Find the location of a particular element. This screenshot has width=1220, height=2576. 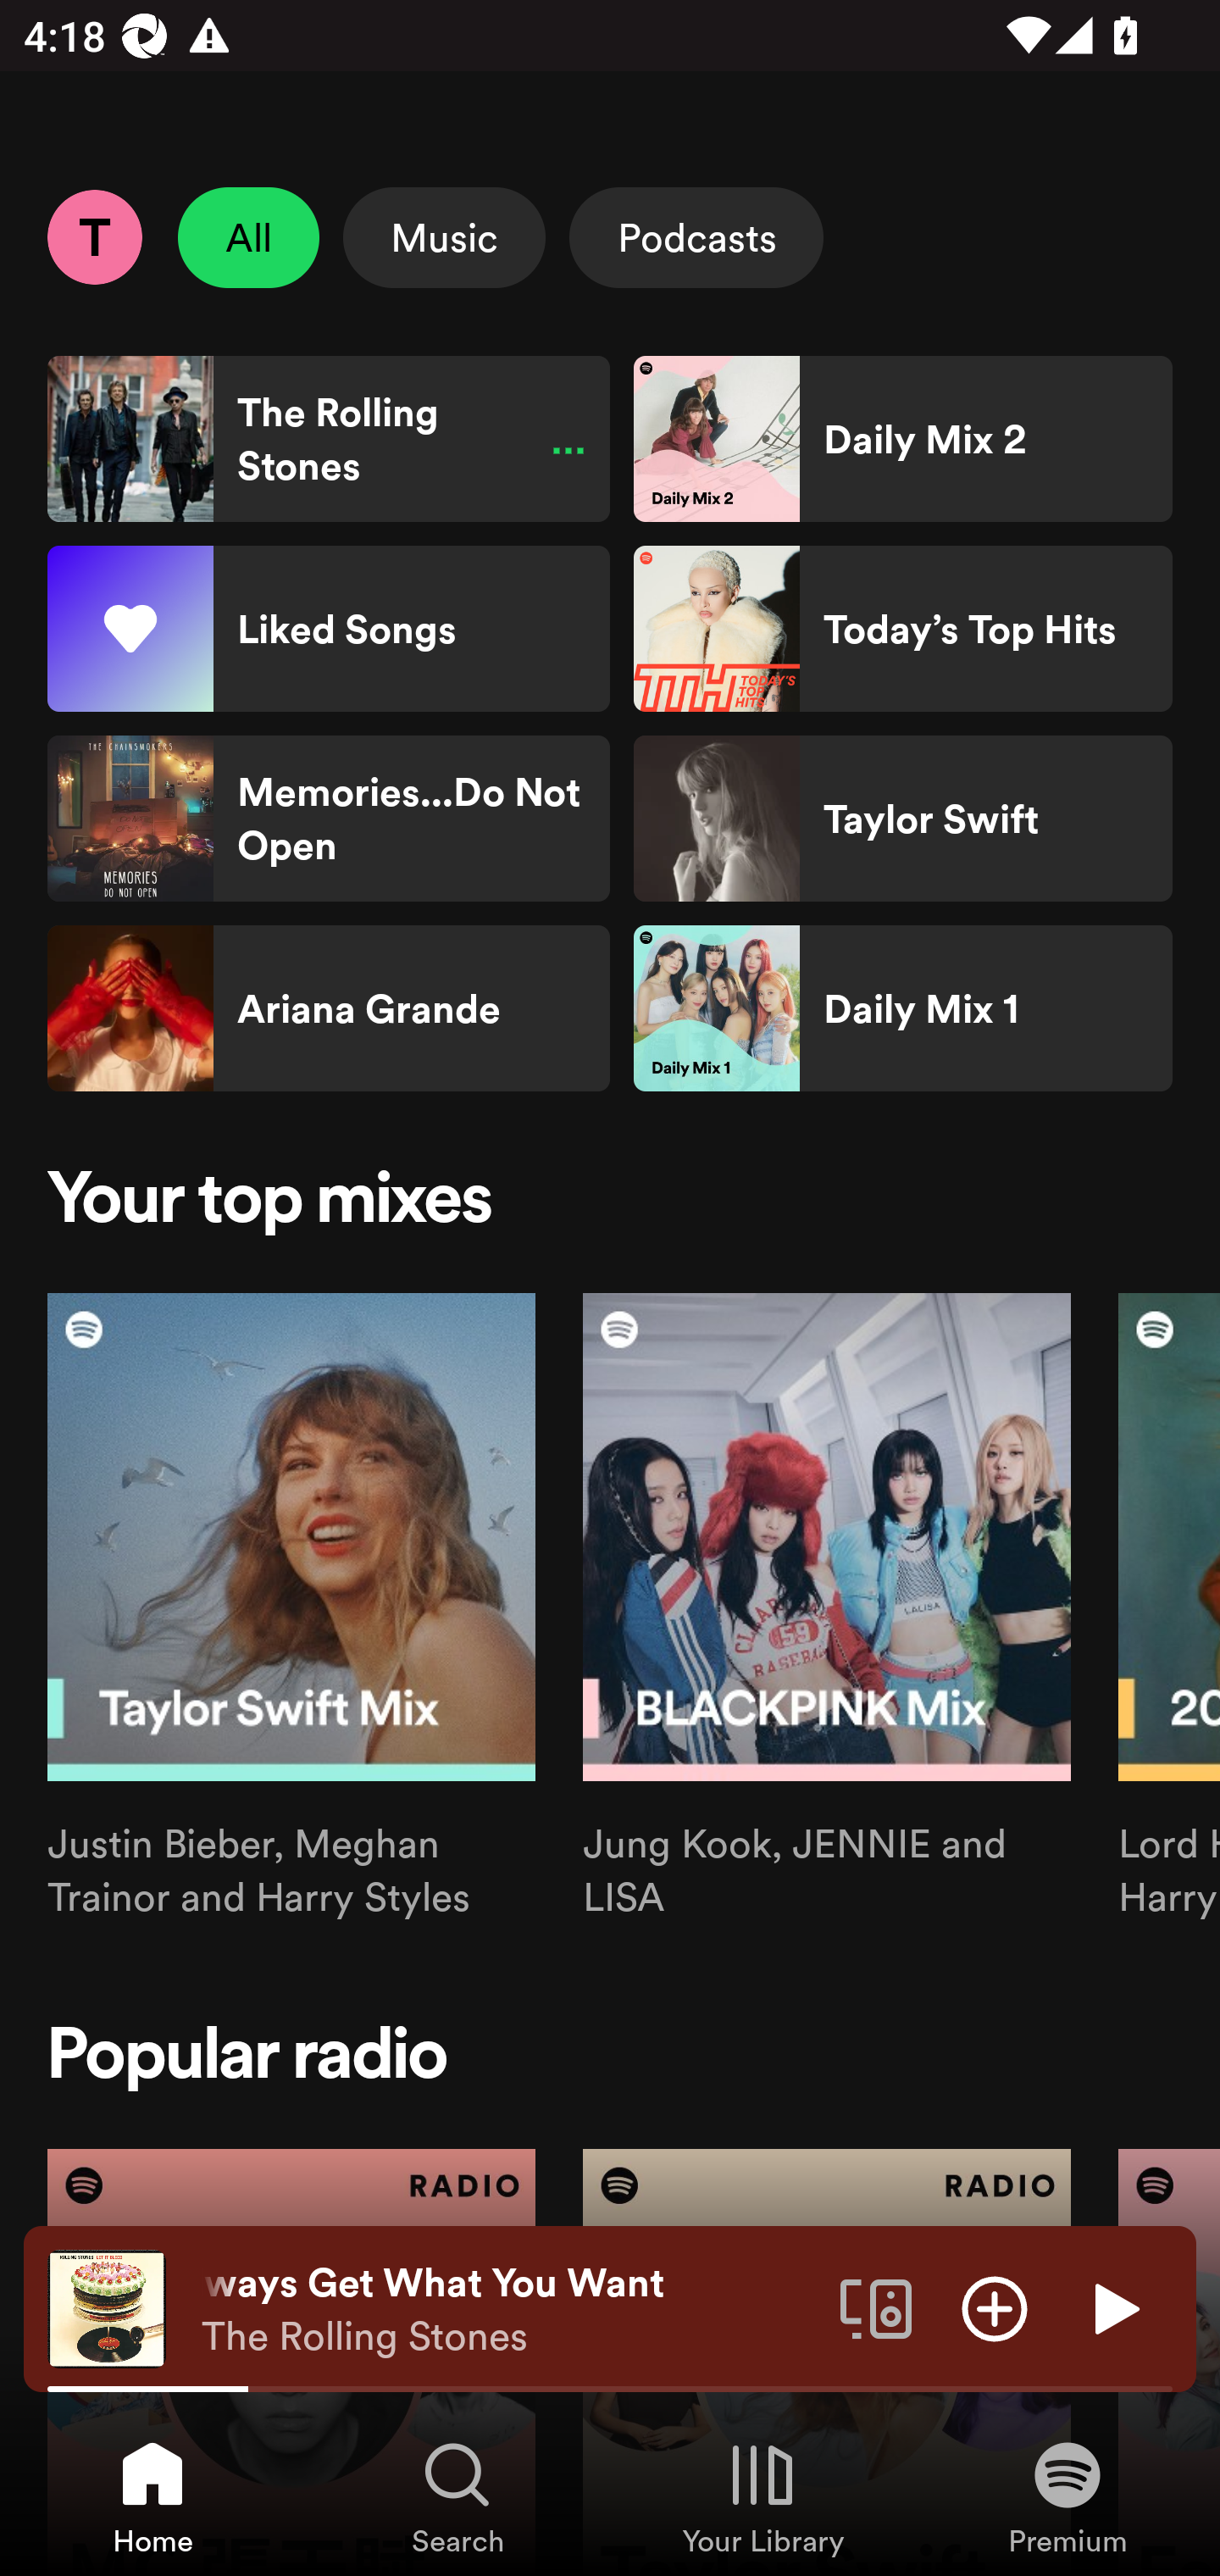

Play is located at coordinates (1113, 2307).